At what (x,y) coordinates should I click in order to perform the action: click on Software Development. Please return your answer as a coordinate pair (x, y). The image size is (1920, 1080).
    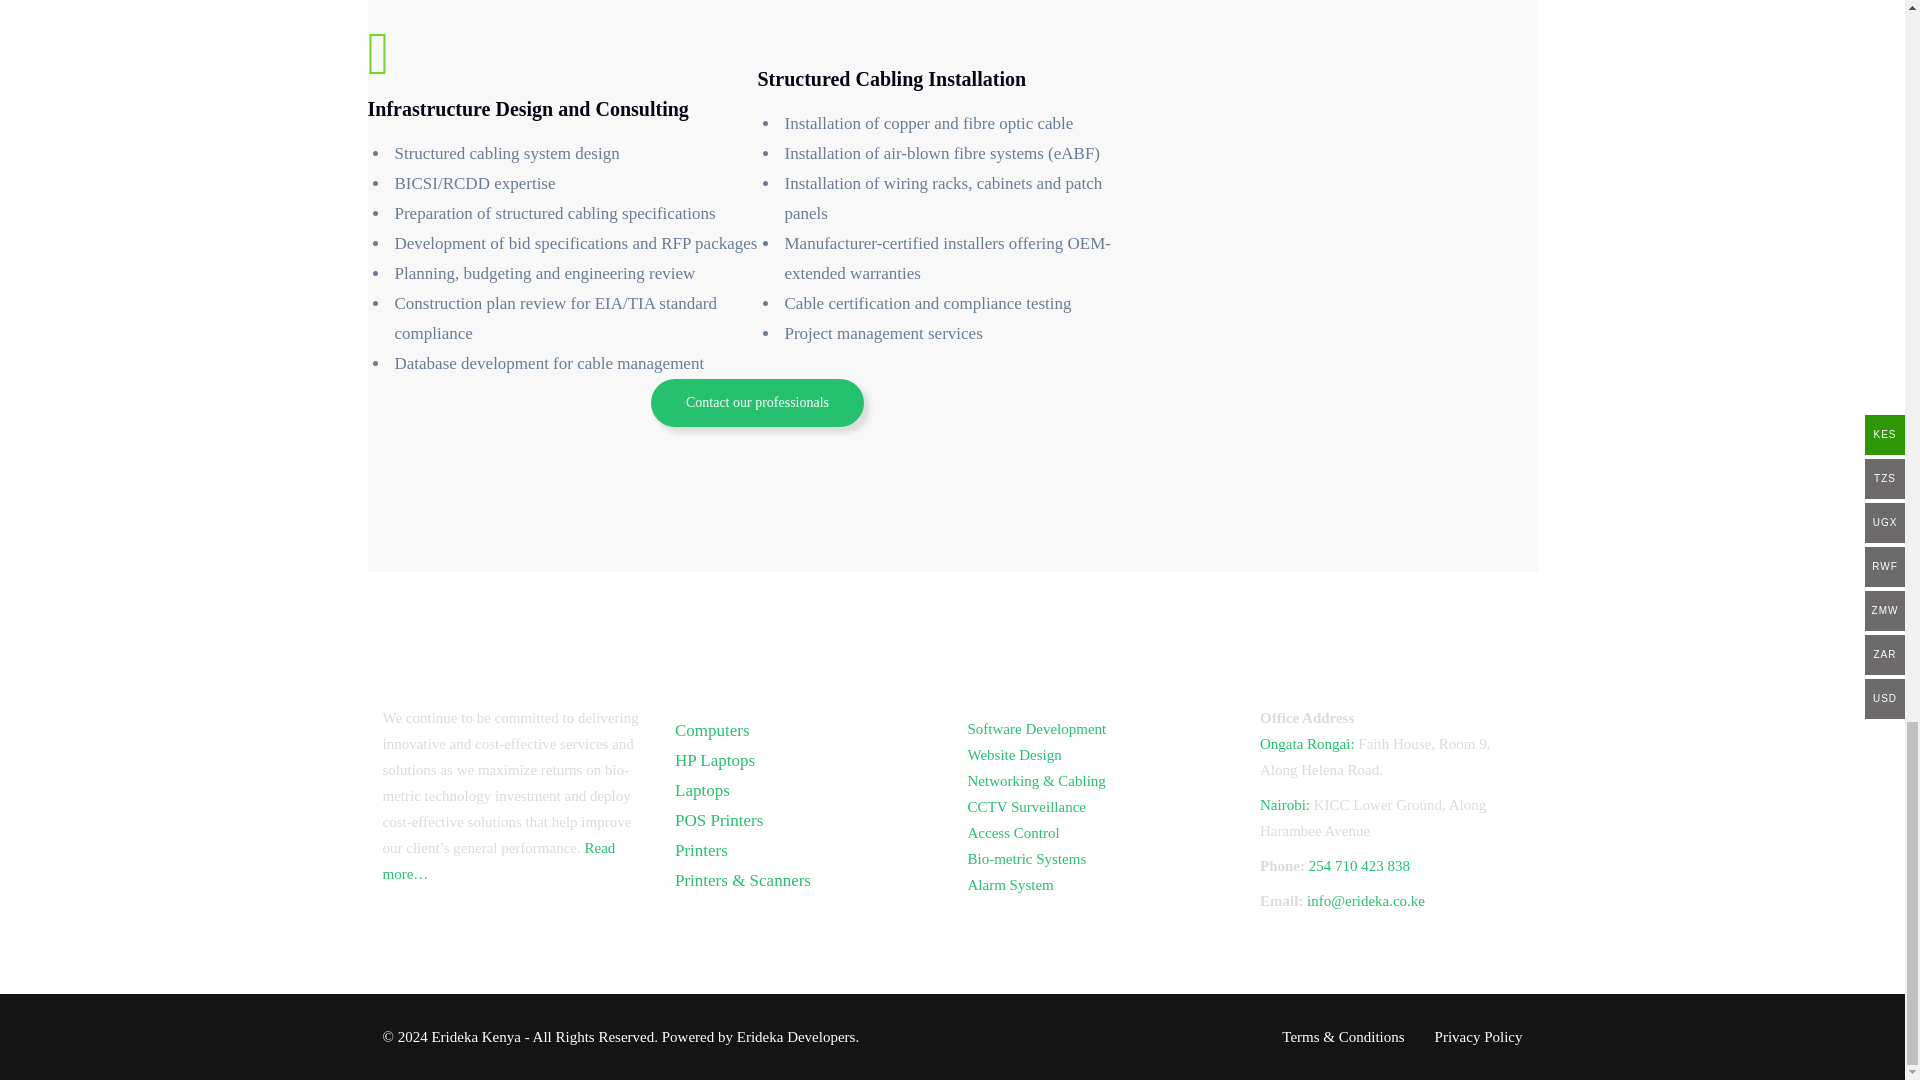
    Looking at the image, I should click on (1037, 728).